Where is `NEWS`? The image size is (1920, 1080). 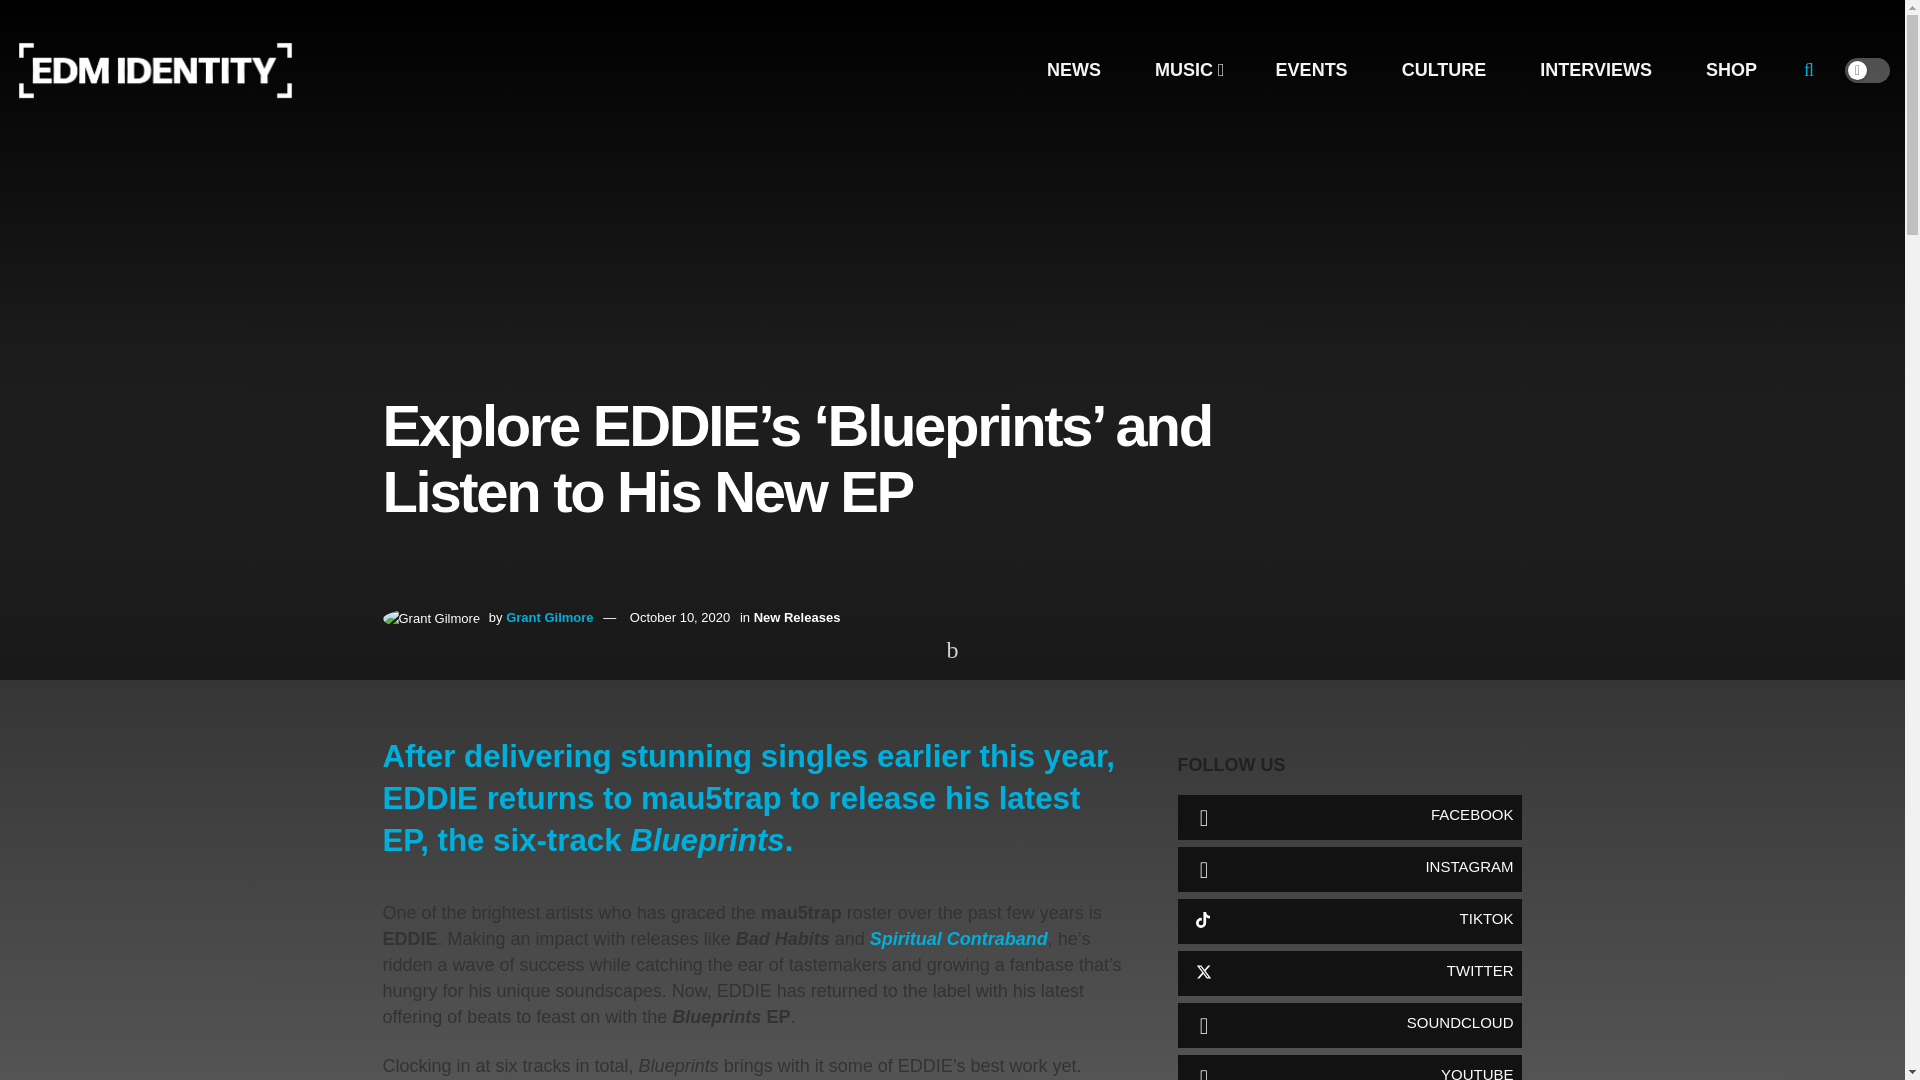 NEWS is located at coordinates (1074, 70).